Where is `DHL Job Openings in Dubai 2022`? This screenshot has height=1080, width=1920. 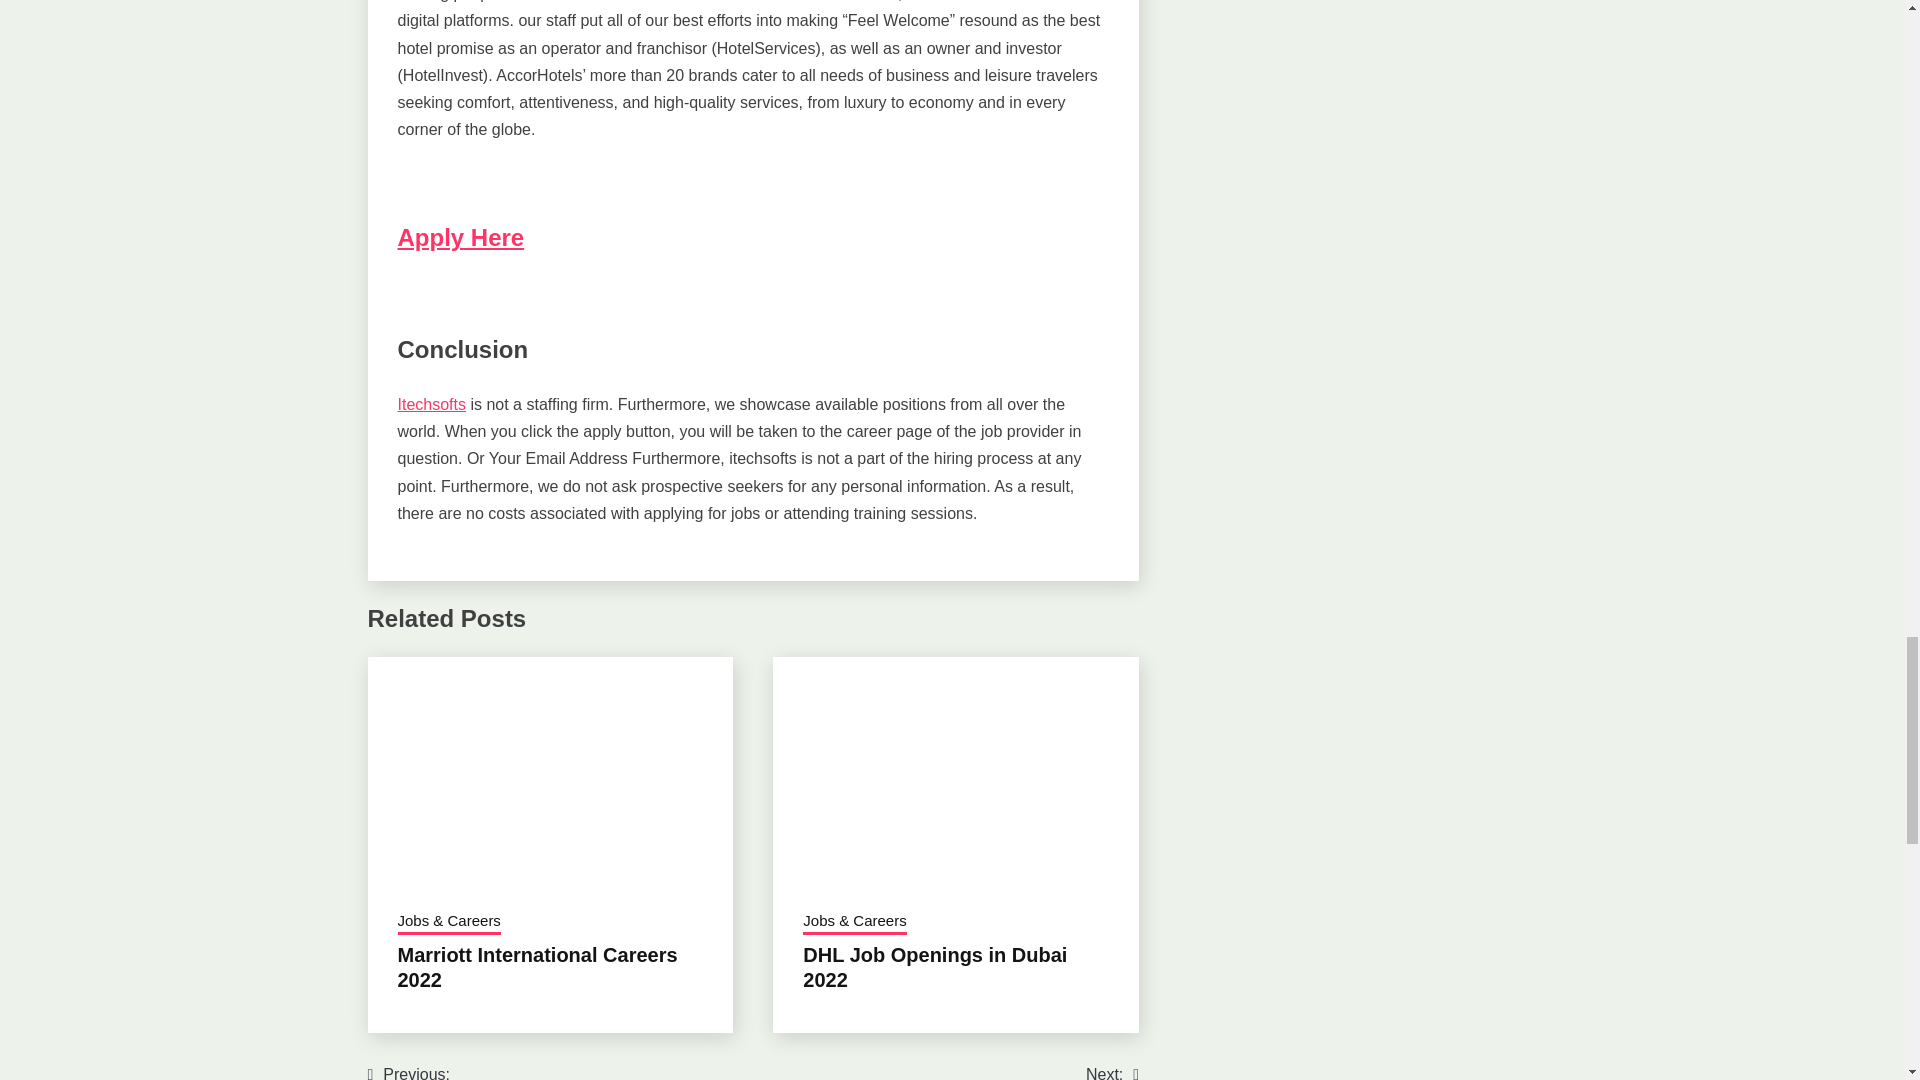 DHL Job Openings in Dubai 2022 is located at coordinates (934, 967).